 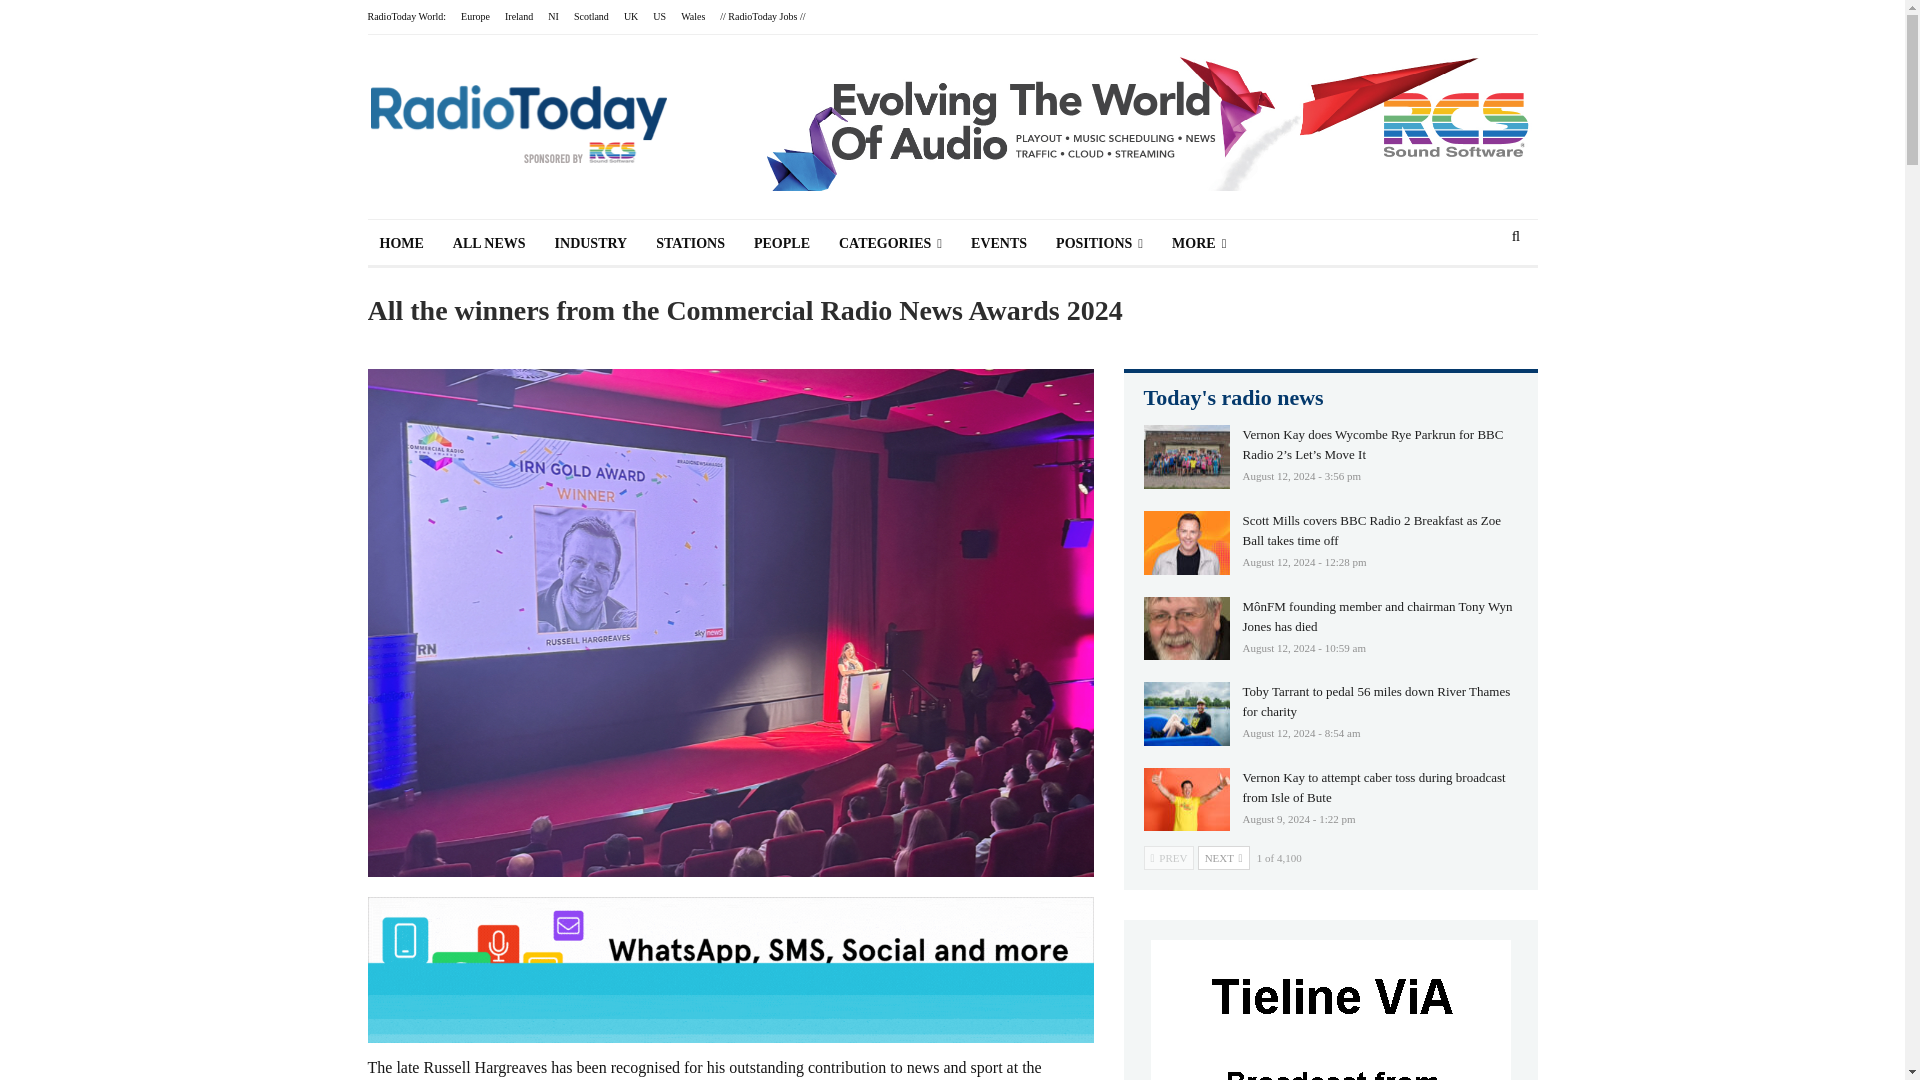 What do you see at coordinates (890, 244) in the screenshot?
I see `CATEGORIES` at bounding box center [890, 244].